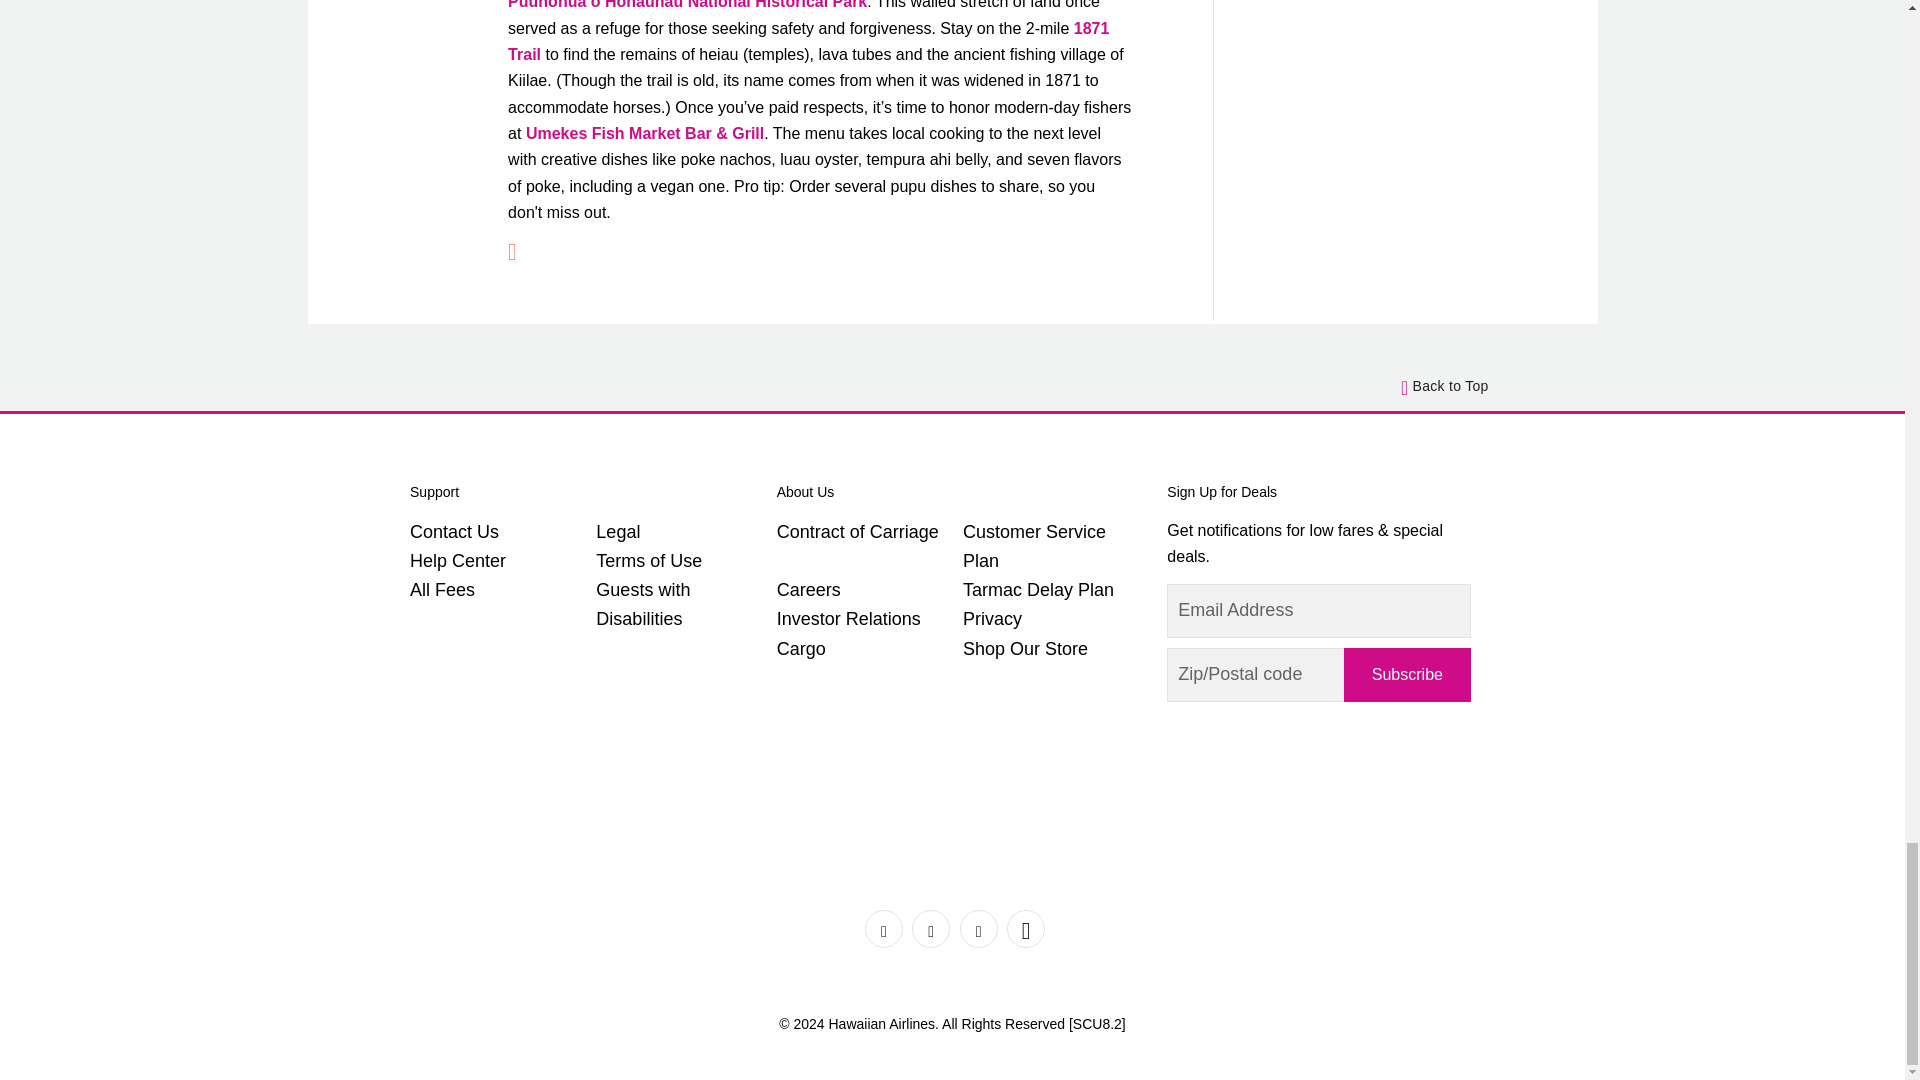 The height and width of the screenshot is (1080, 1920). Describe the element at coordinates (931, 929) in the screenshot. I see `Visit us on Twitter` at that location.